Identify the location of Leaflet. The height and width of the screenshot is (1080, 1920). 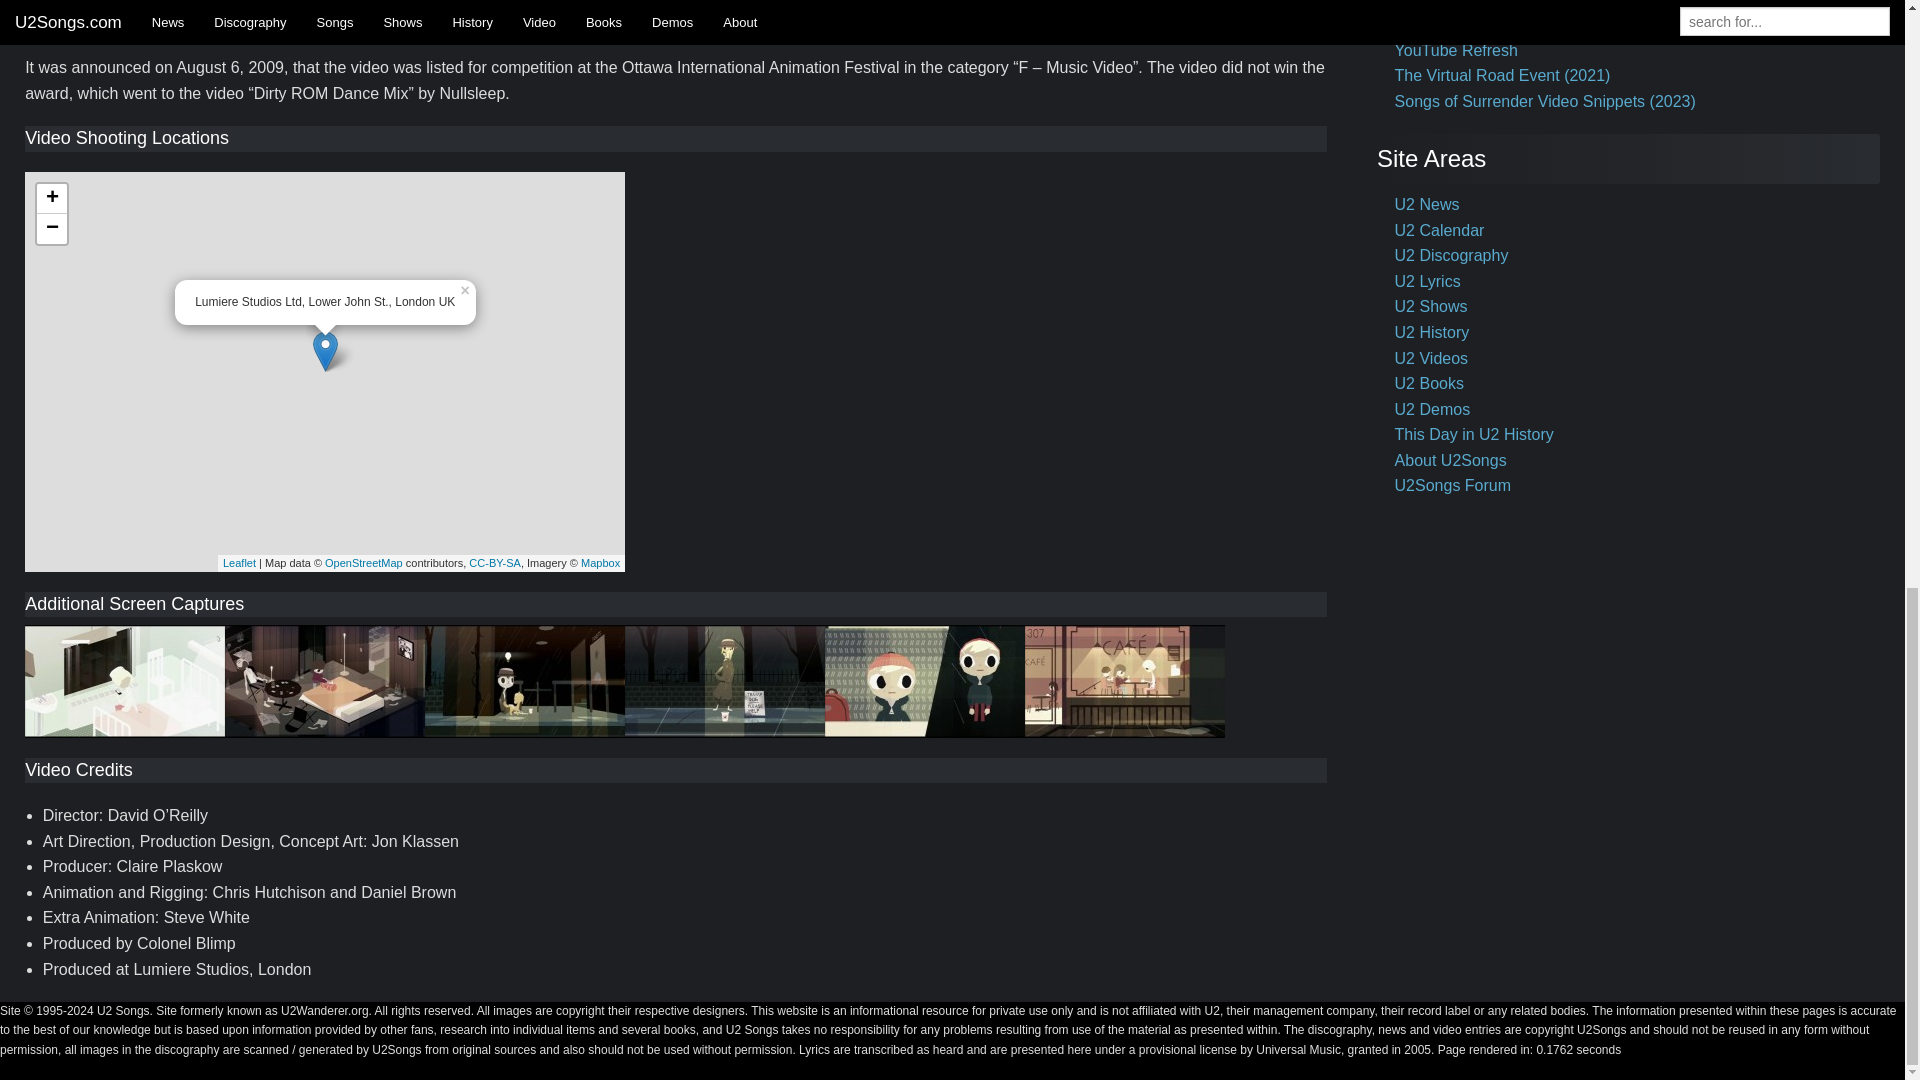
(238, 563).